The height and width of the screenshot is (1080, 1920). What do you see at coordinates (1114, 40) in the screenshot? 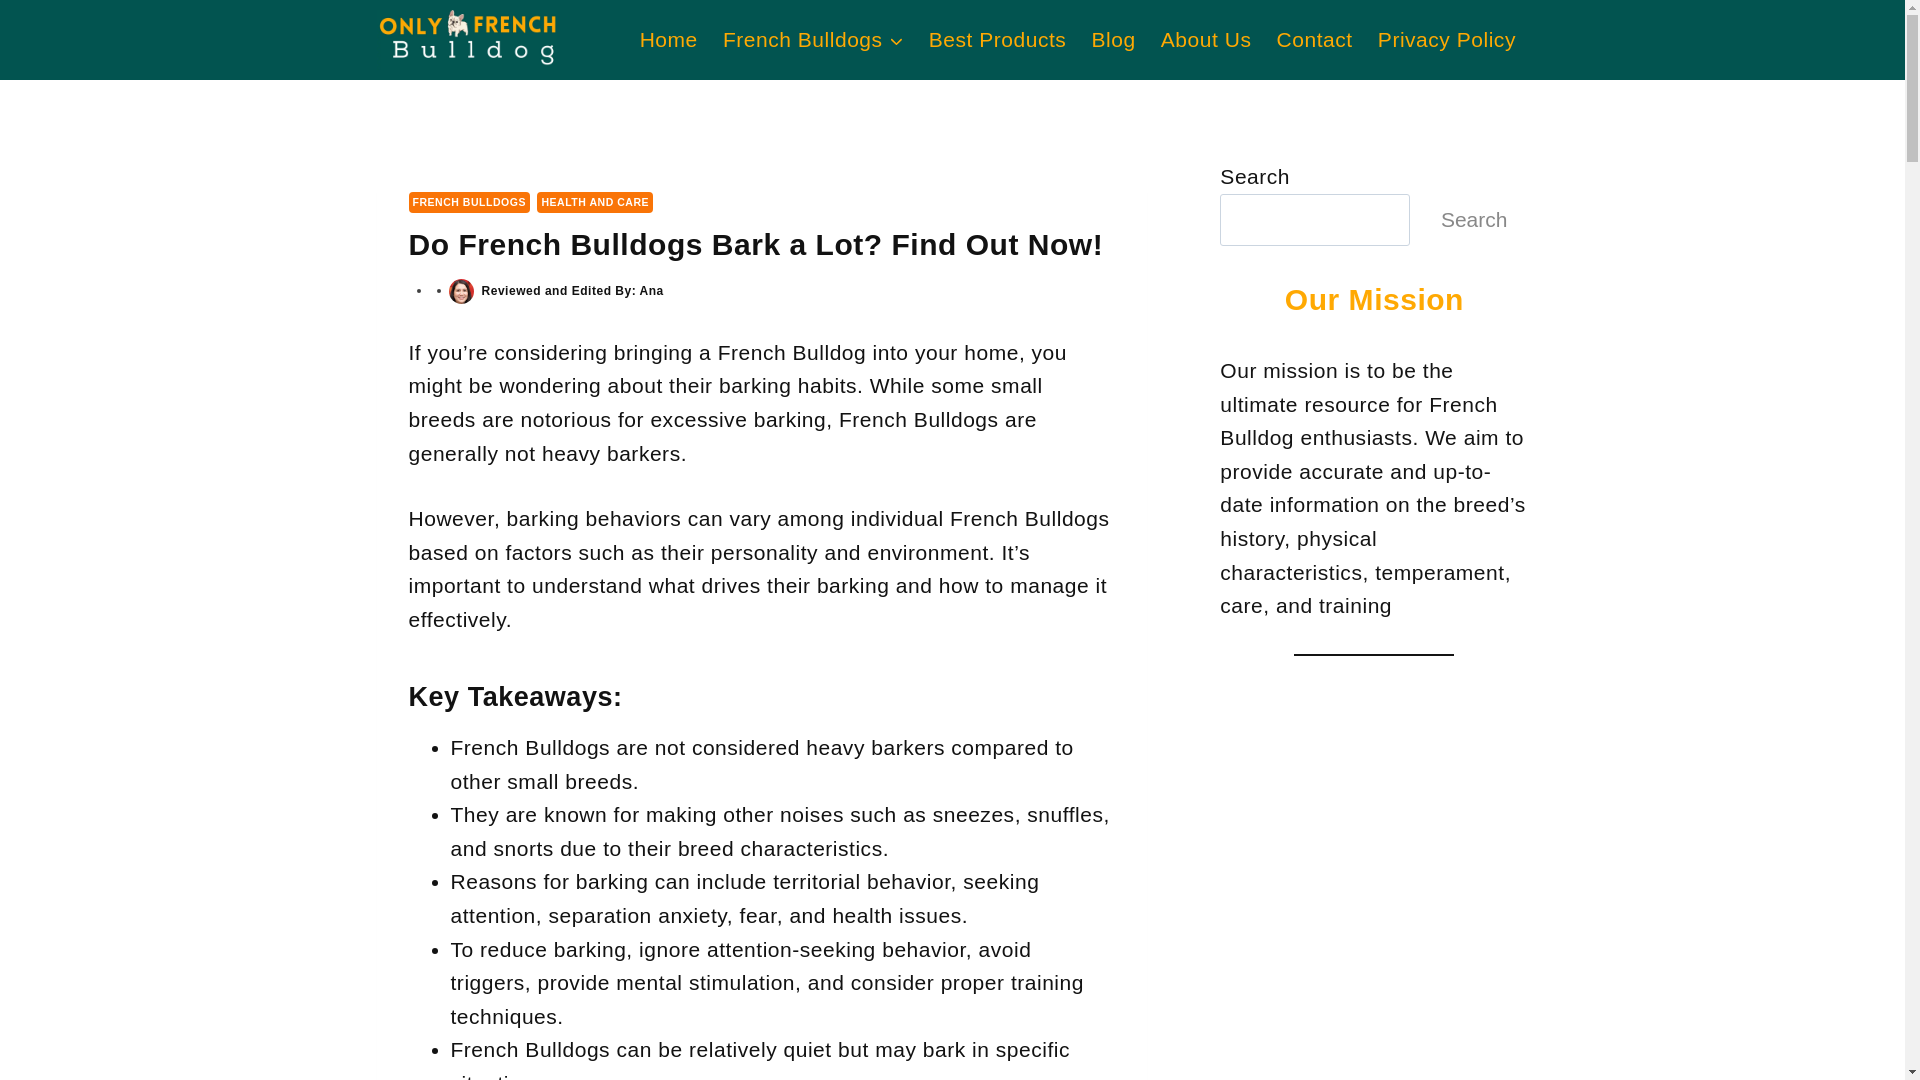
I see `Blog` at bounding box center [1114, 40].